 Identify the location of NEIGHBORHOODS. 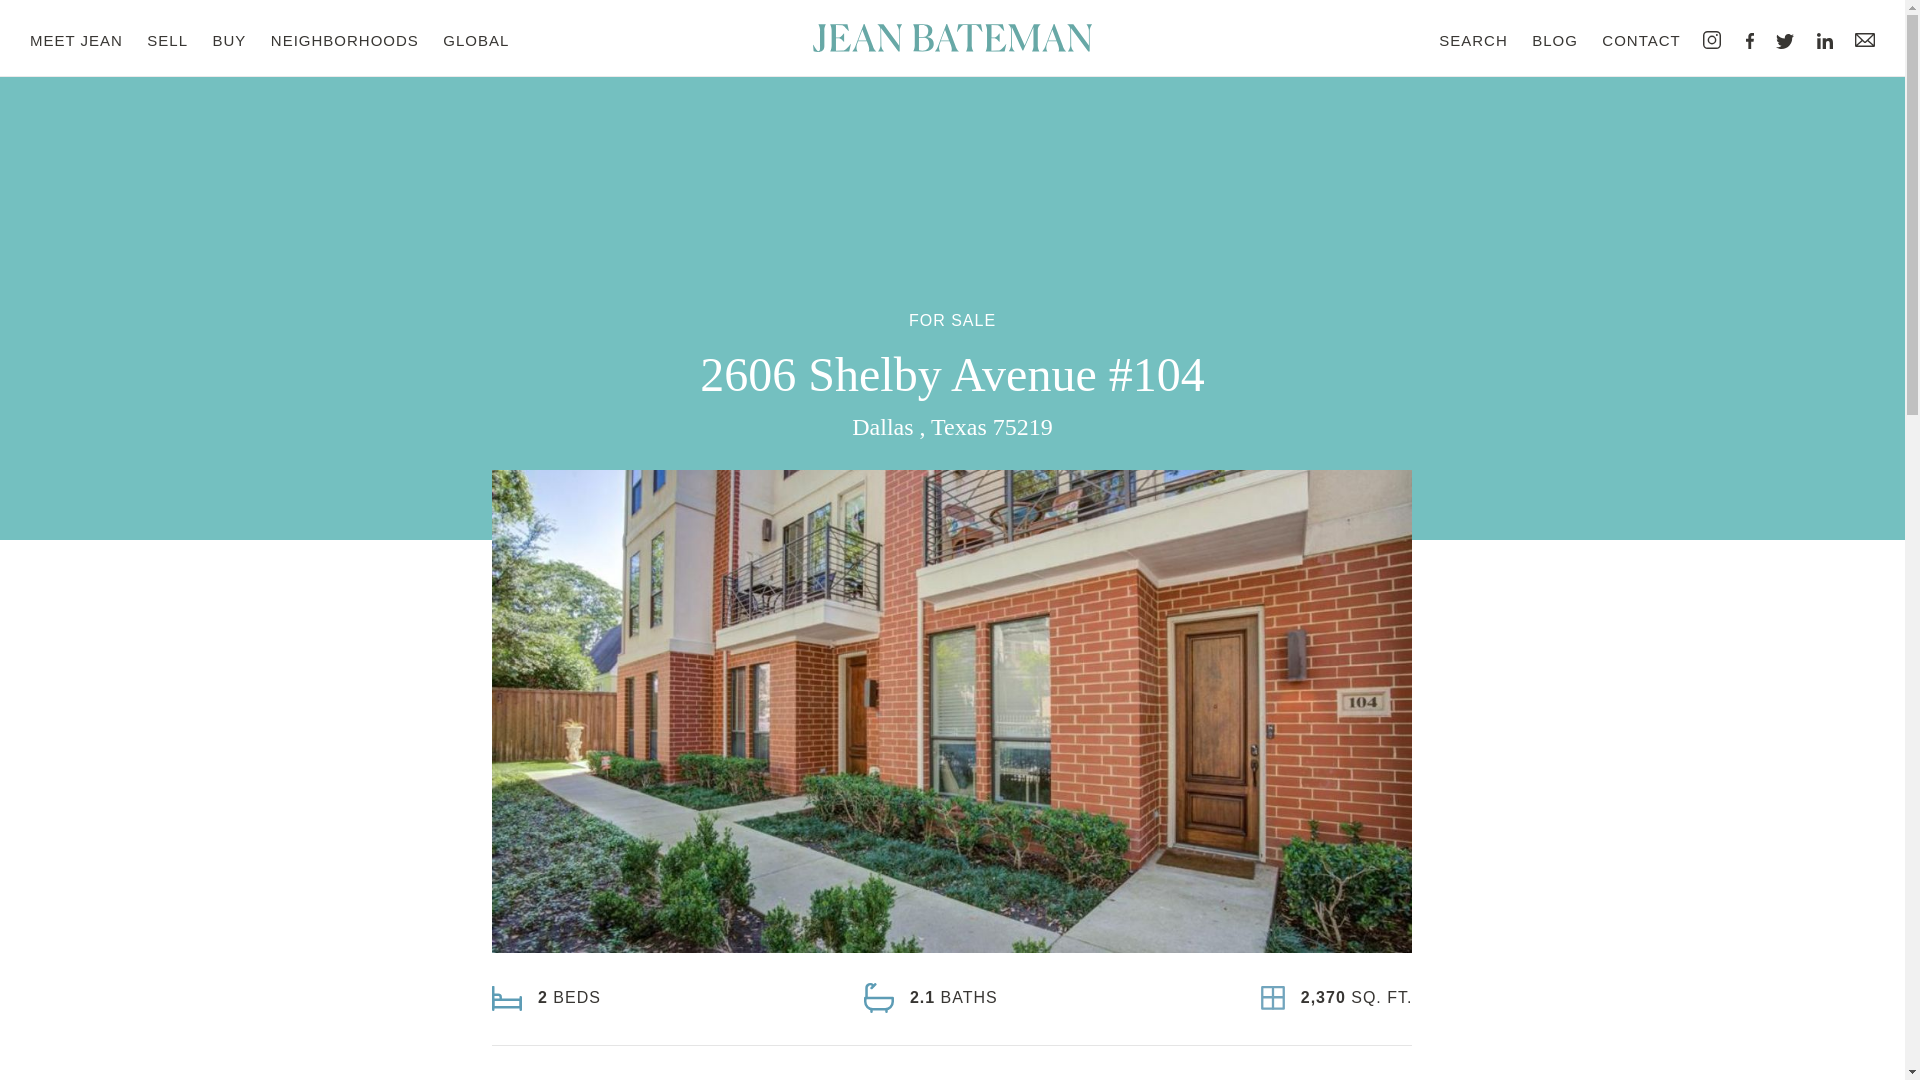
(344, 40).